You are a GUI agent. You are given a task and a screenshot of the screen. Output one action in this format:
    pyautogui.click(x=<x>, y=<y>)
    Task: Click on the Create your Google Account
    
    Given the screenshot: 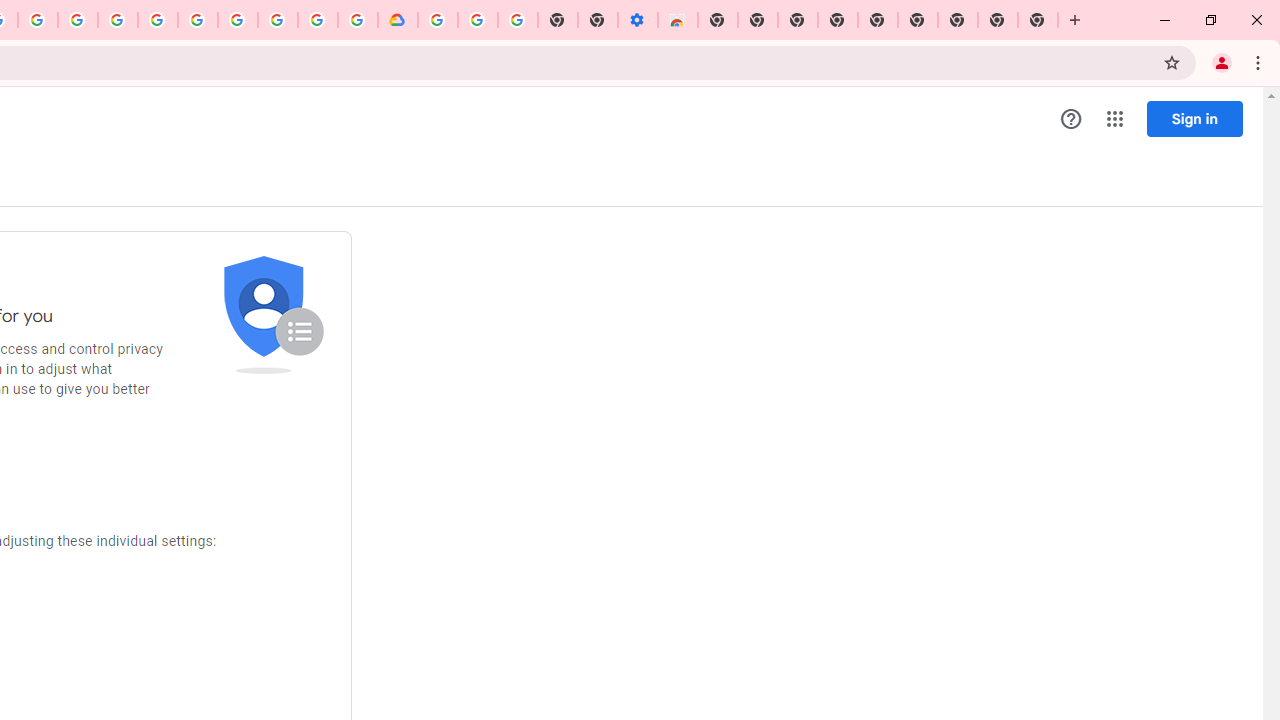 What is the action you would take?
    pyautogui.click(x=318, y=20)
    